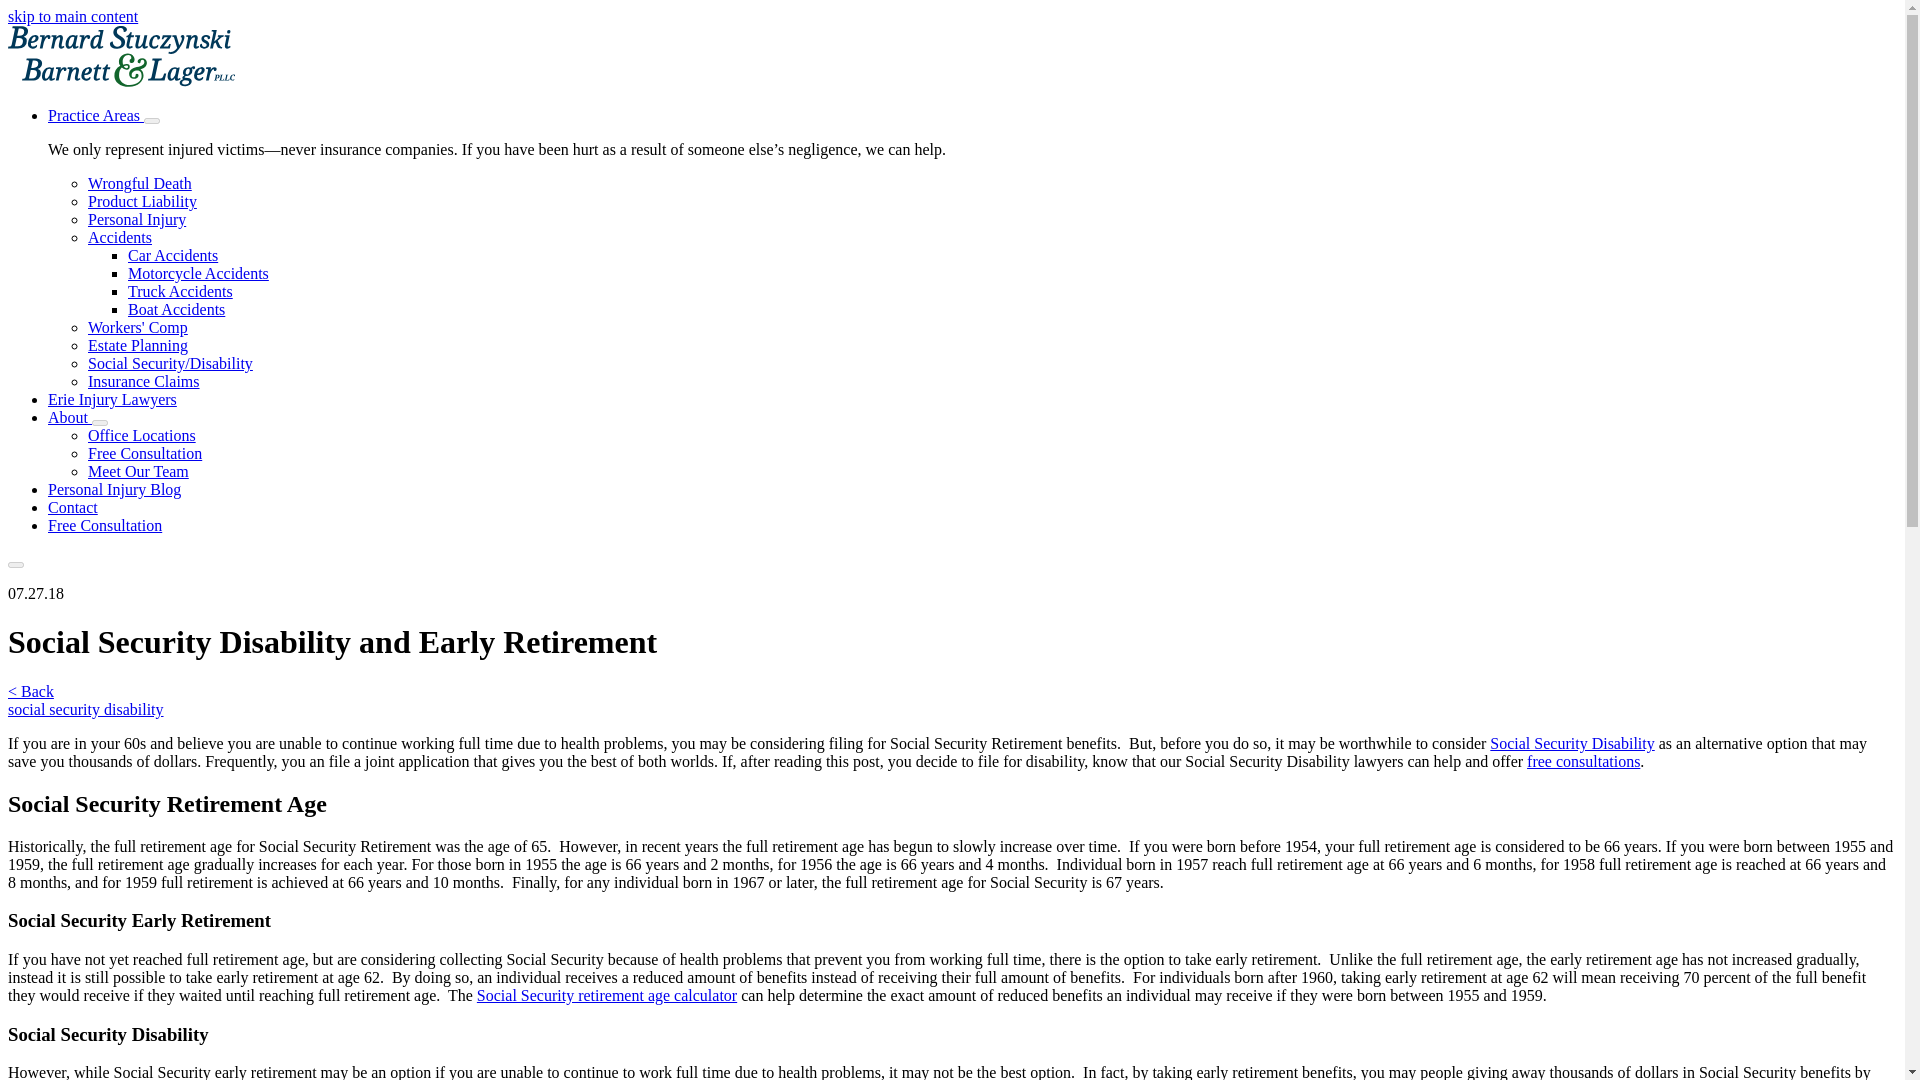 The height and width of the screenshot is (1080, 1920). Describe the element at coordinates (104, 525) in the screenshot. I see `Free Consultation` at that location.